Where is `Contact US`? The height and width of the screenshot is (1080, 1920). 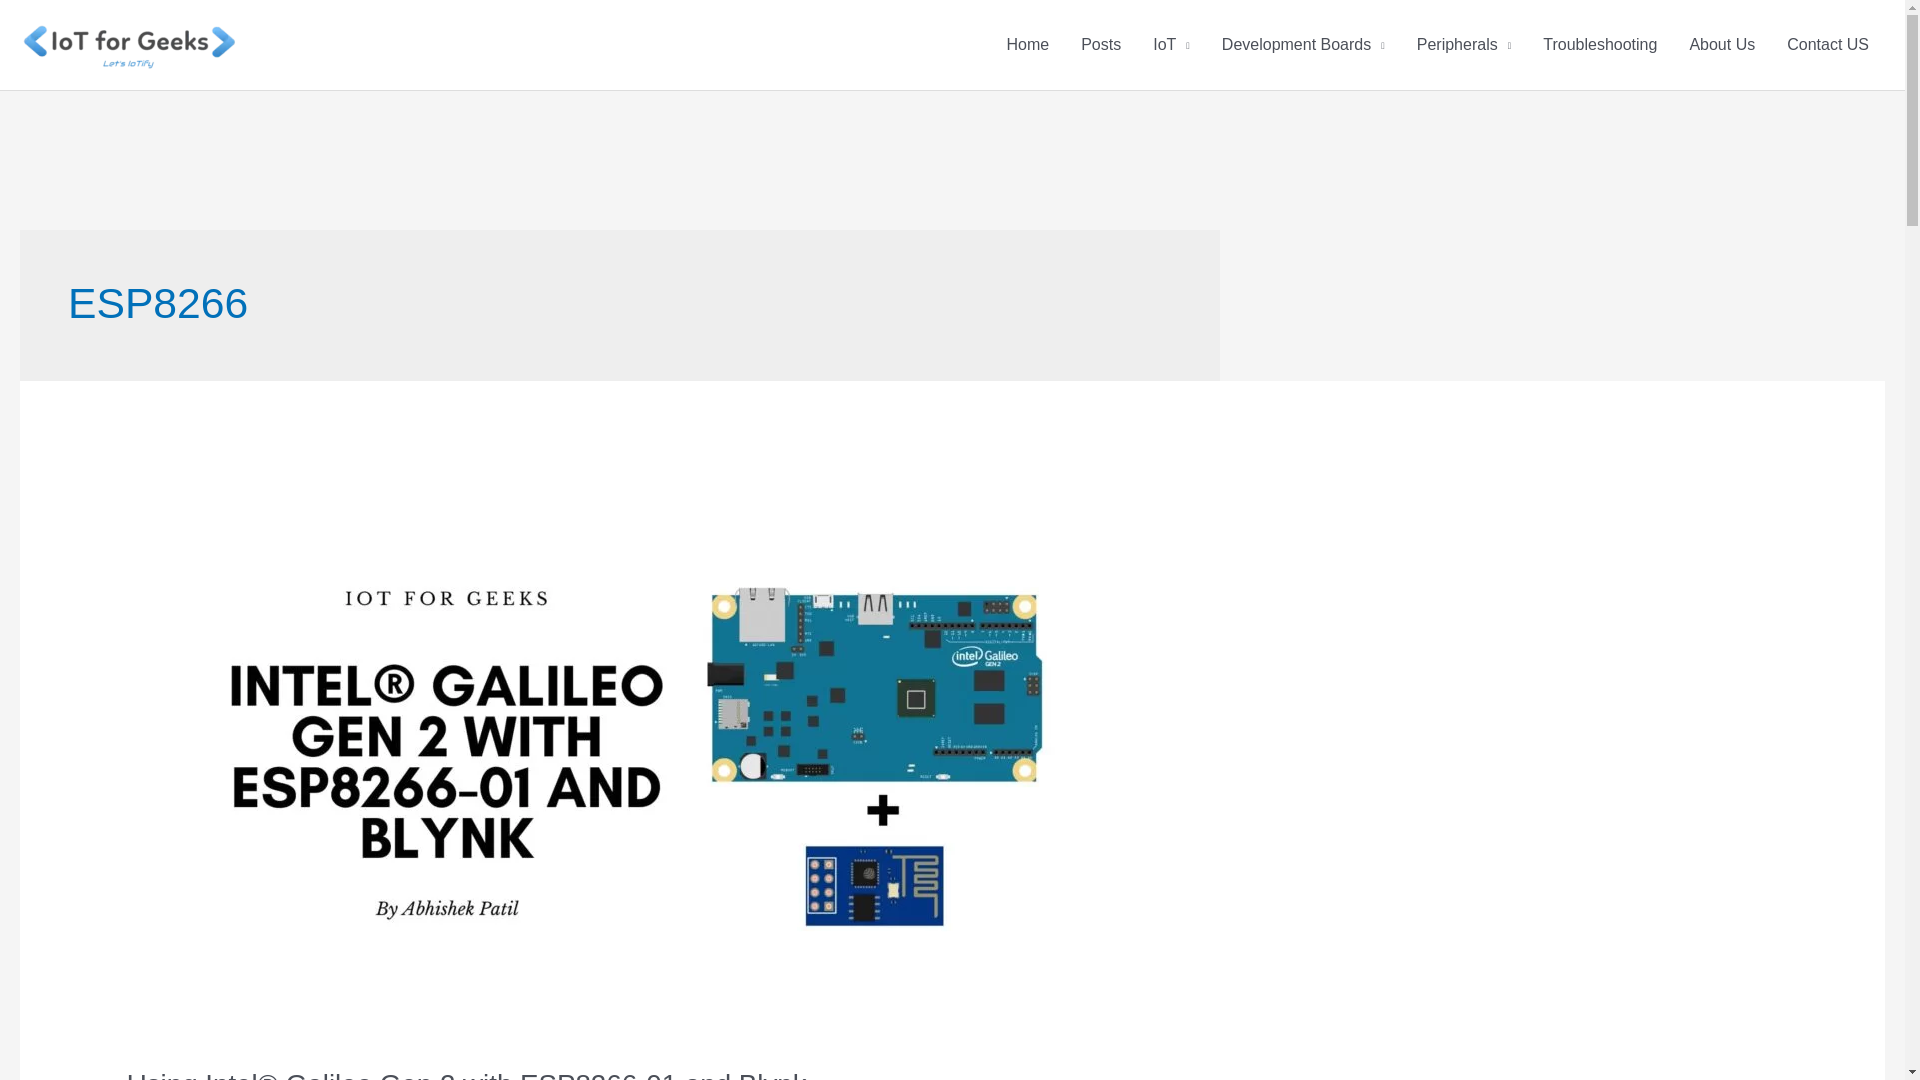
Contact US is located at coordinates (1828, 44).